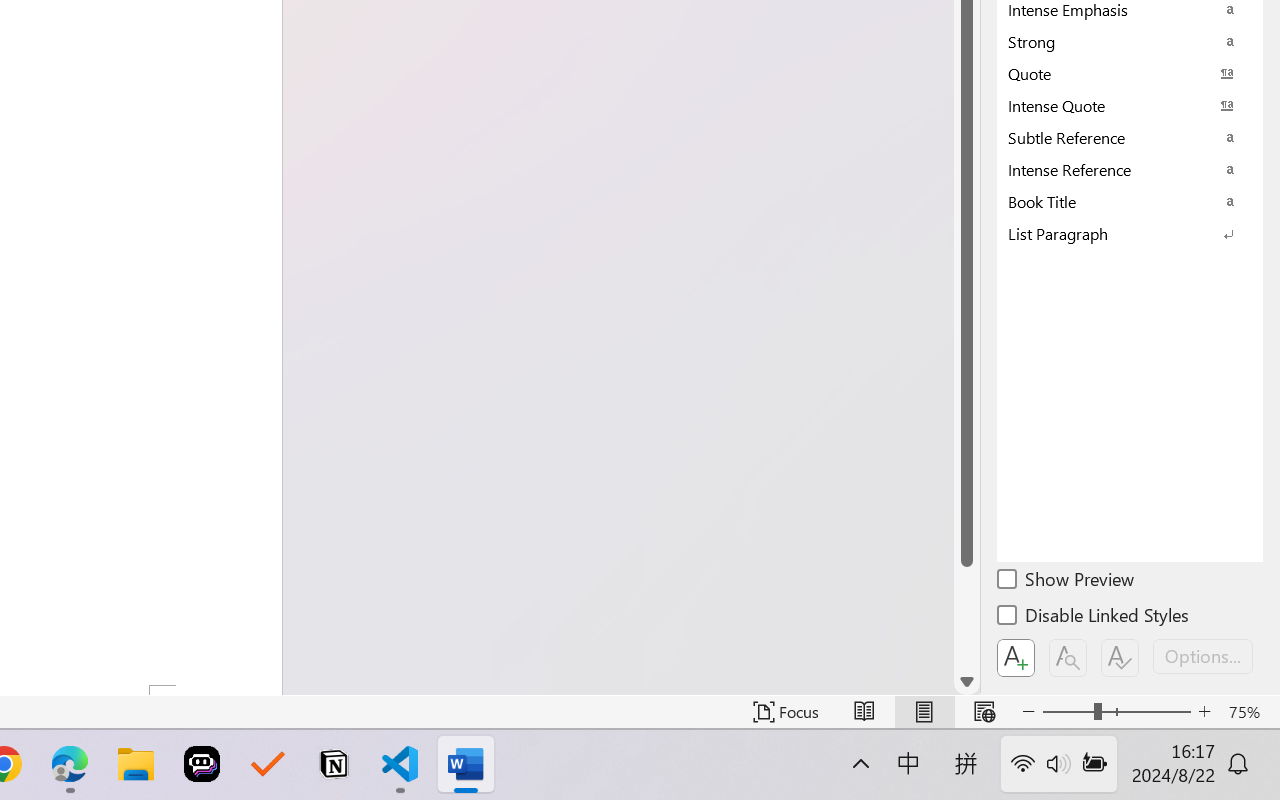 The image size is (1280, 800). I want to click on Book Title, so click(1130, 201).